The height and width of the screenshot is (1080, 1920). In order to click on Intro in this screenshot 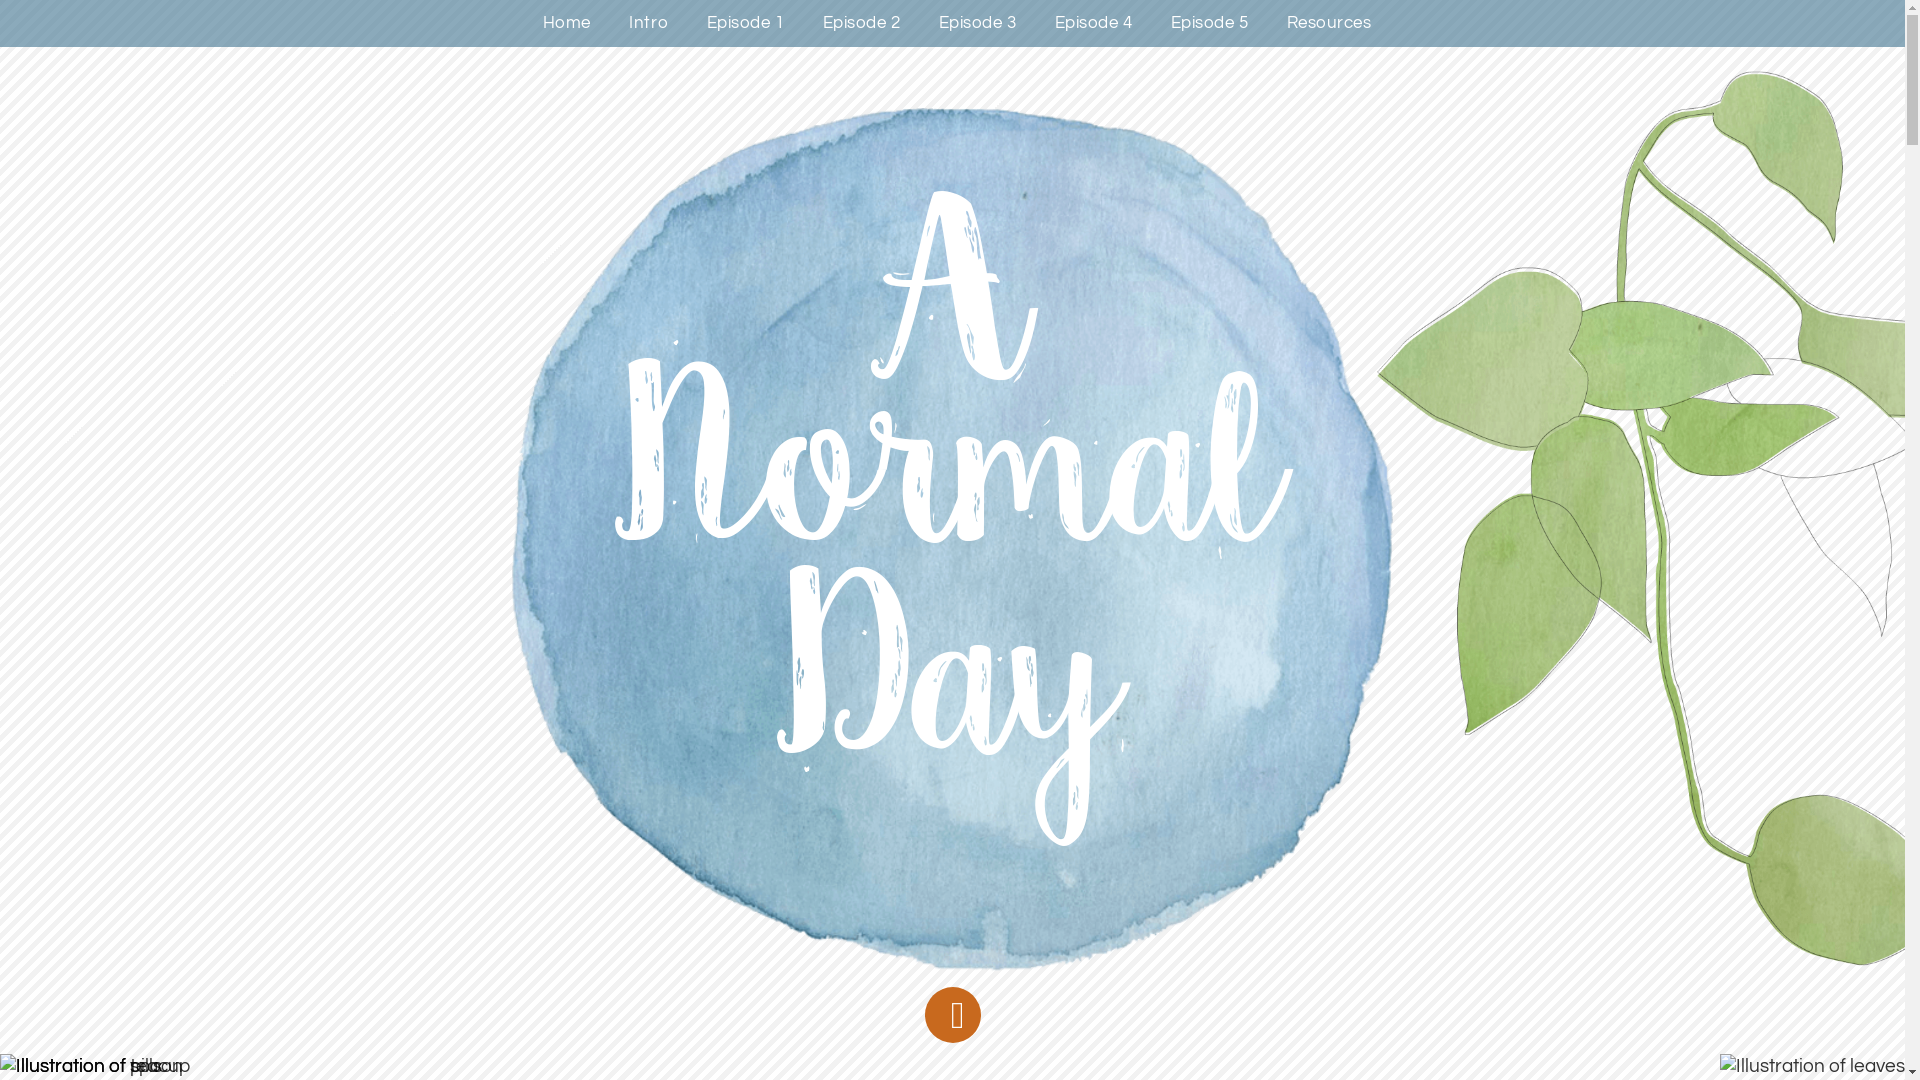, I will do `click(649, 24)`.